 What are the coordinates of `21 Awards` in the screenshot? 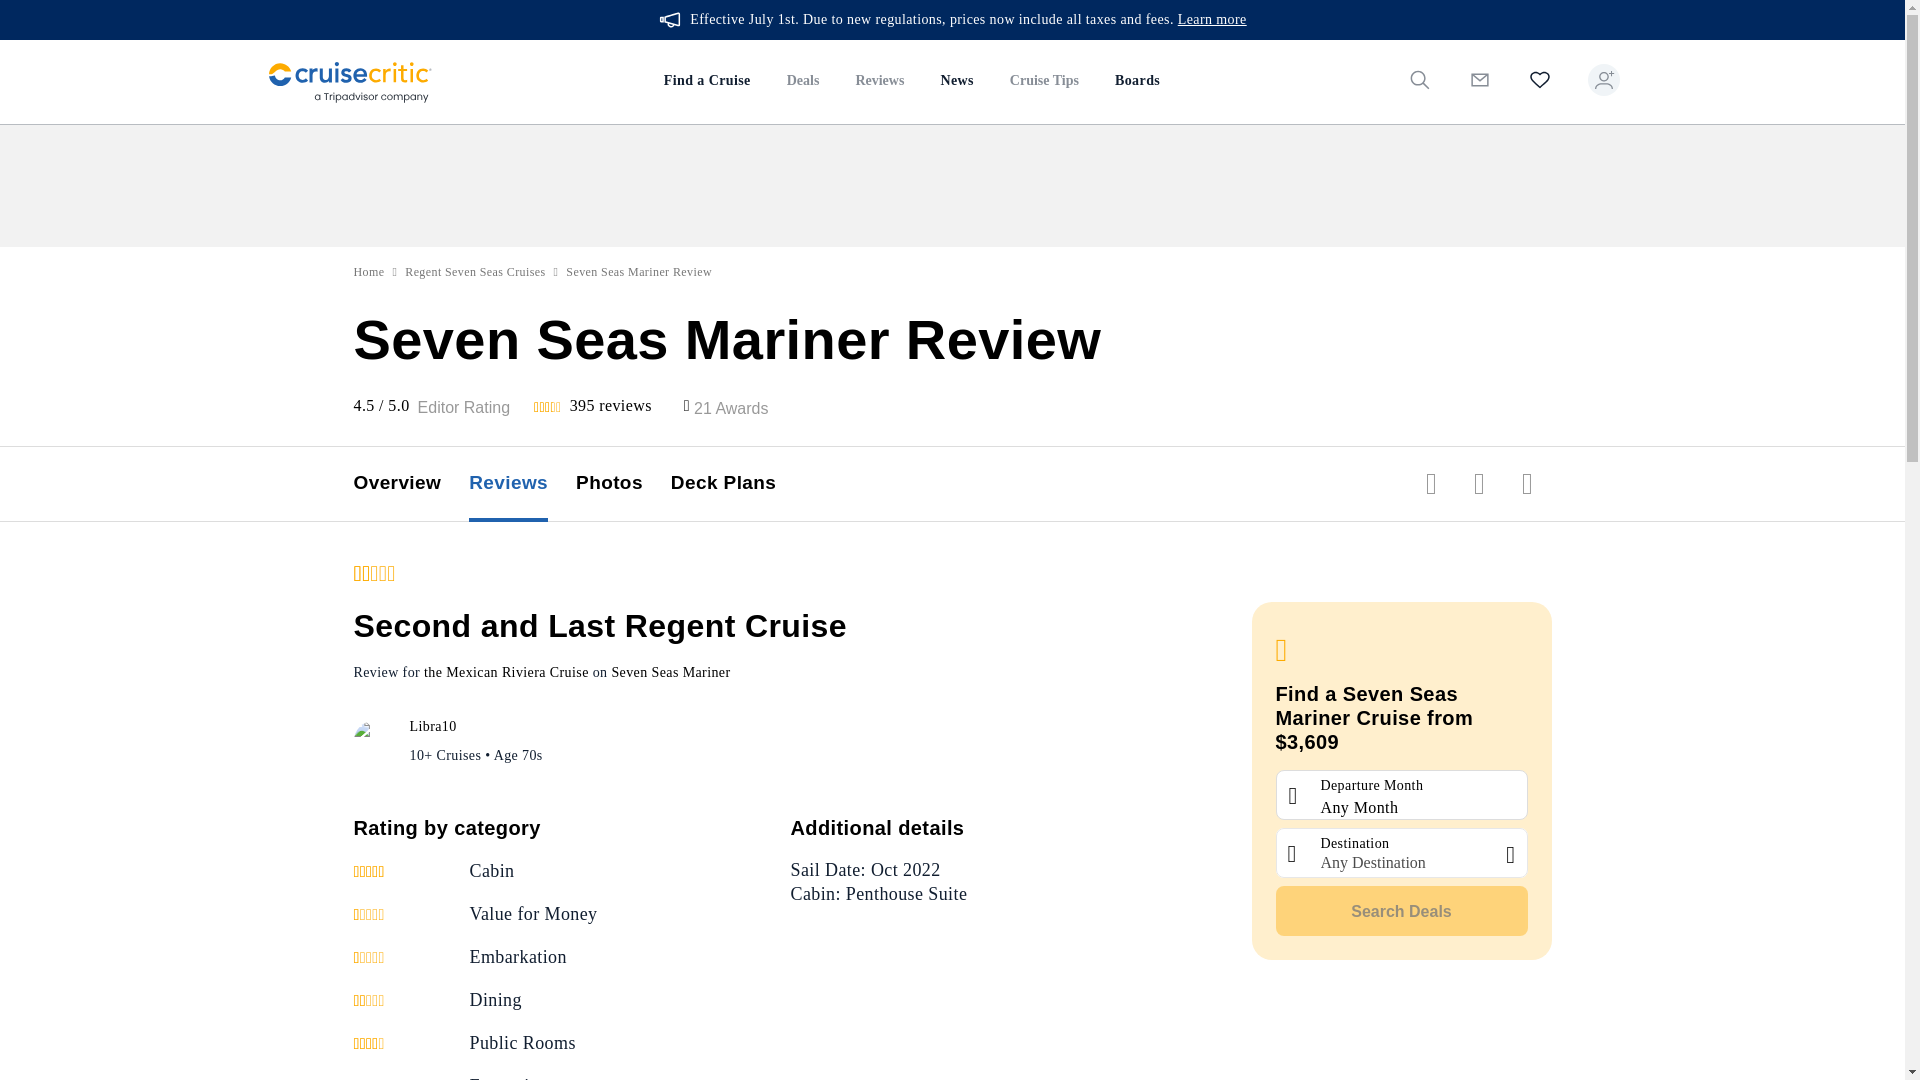 It's located at (730, 408).